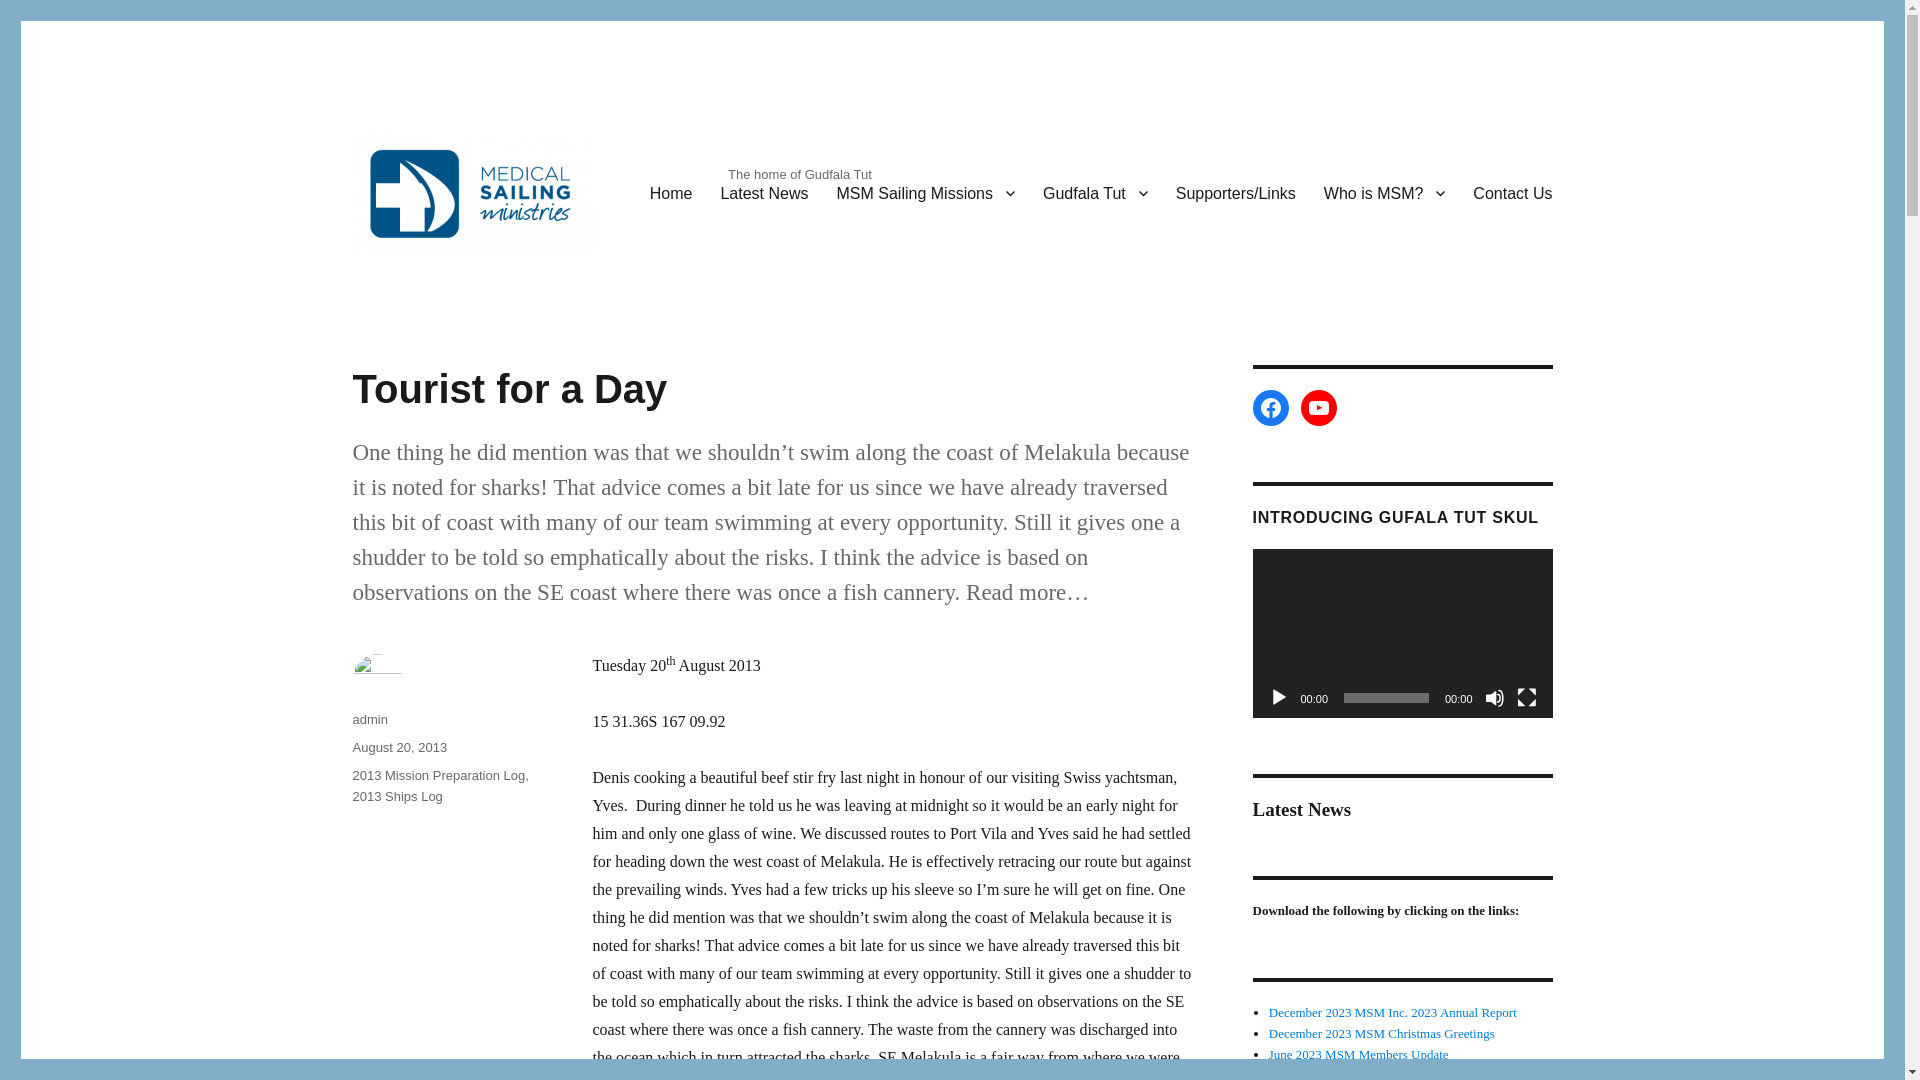 This screenshot has height=1080, width=1920. I want to click on Latest News, so click(764, 192).